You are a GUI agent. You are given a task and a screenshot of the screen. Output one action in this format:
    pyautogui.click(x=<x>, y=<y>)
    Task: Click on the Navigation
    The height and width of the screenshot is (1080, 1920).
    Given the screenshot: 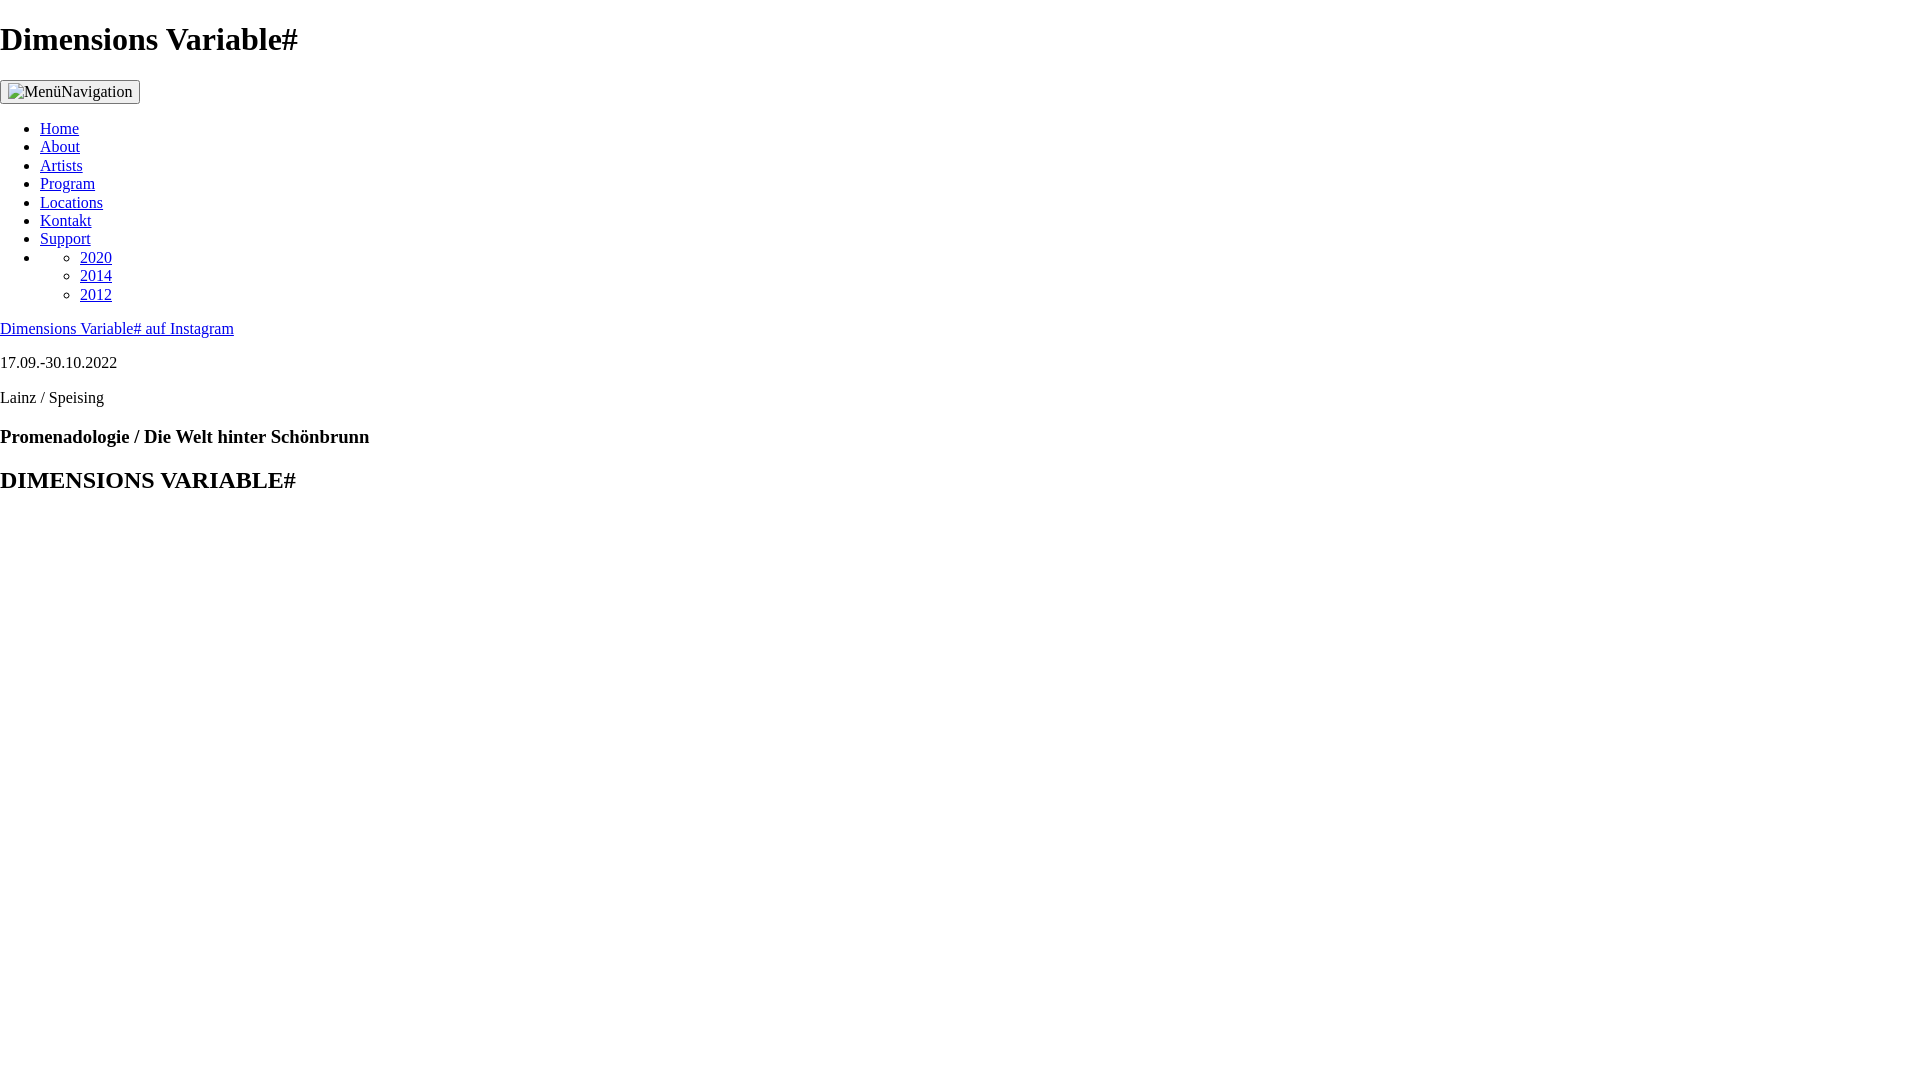 What is the action you would take?
    pyautogui.click(x=70, y=92)
    